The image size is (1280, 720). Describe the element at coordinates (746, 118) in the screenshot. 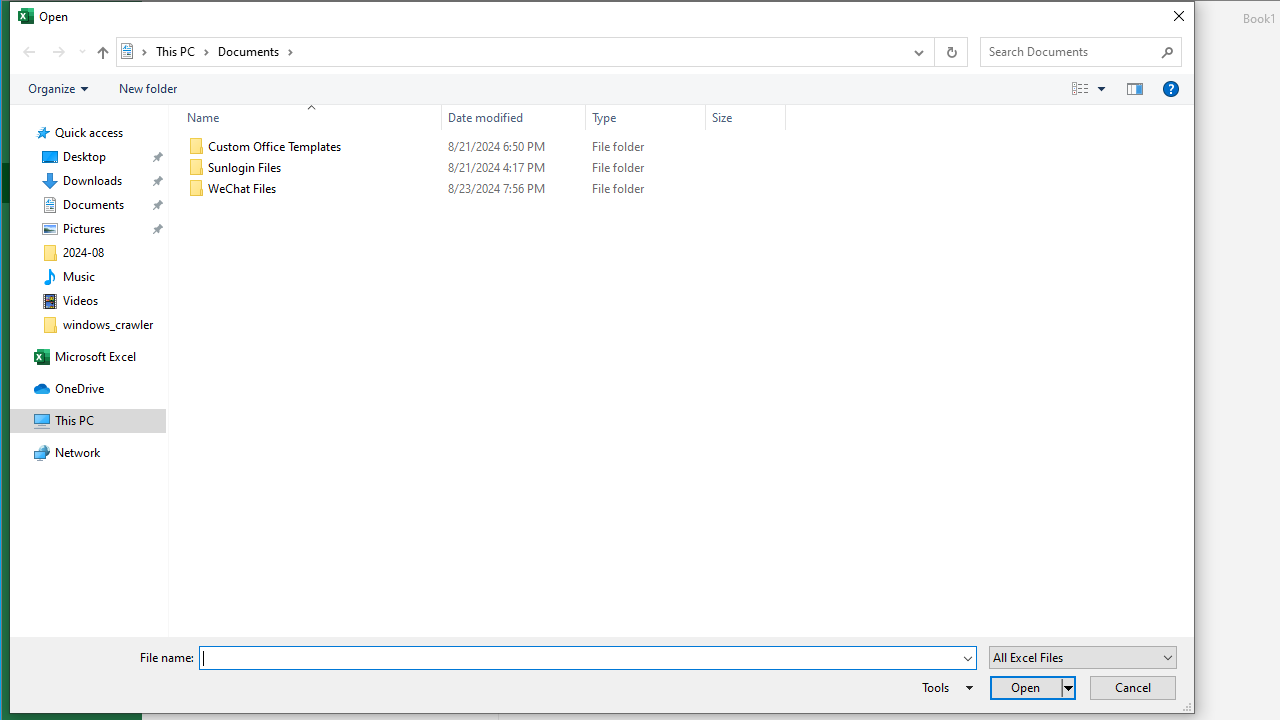

I see `Size` at that location.